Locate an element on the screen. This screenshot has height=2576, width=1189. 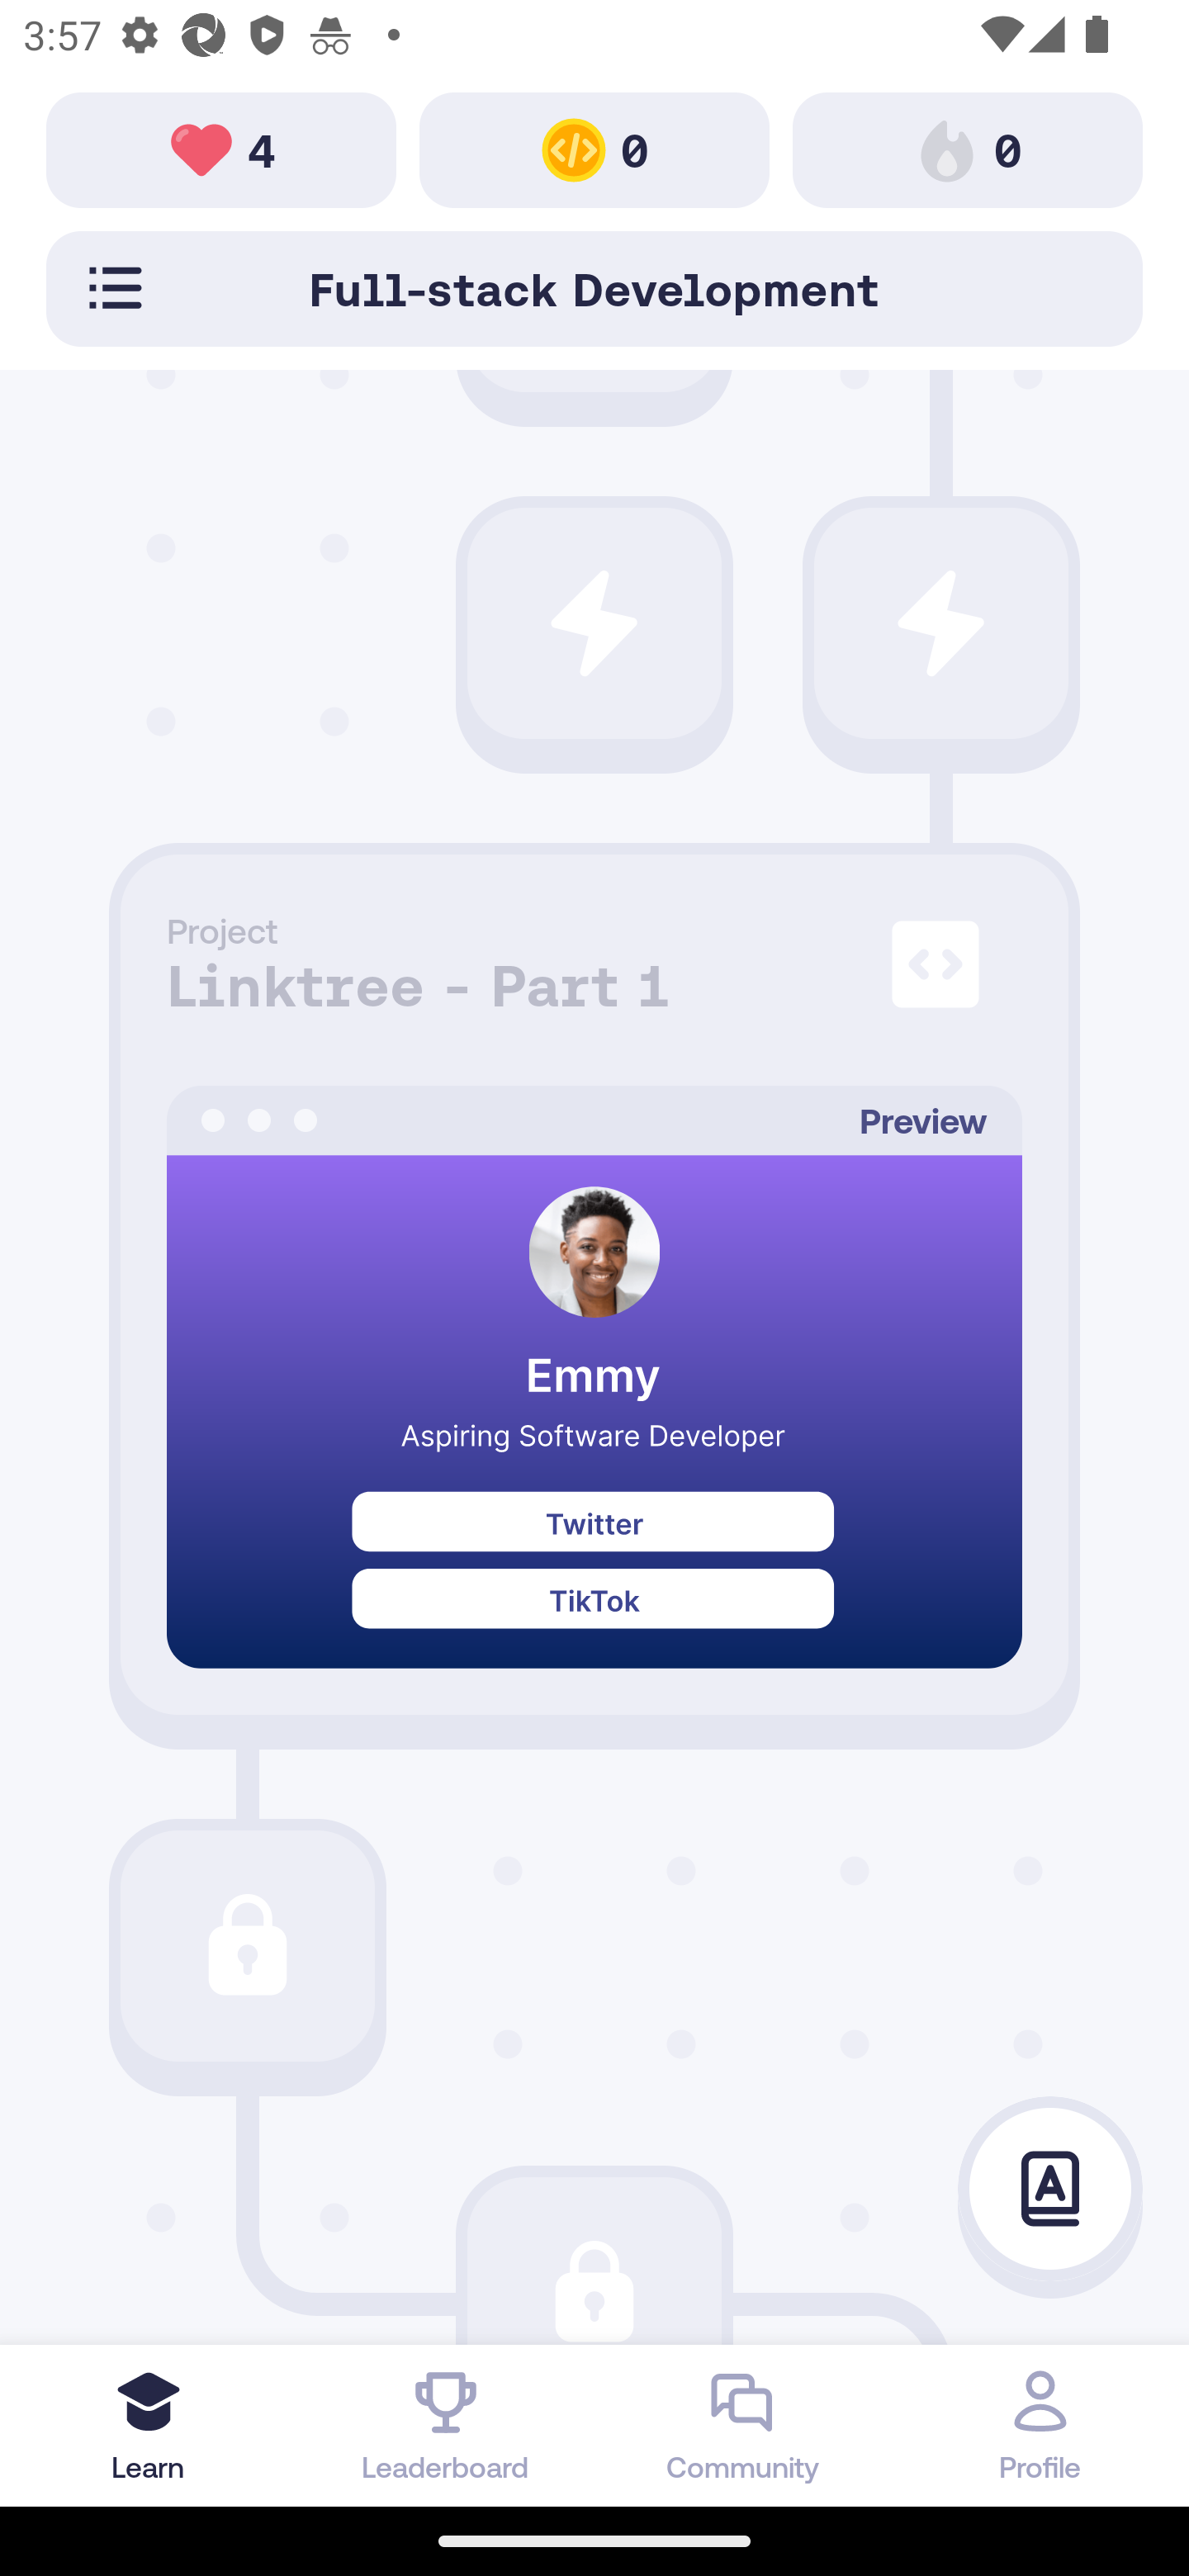
Path Icon is located at coordinates (941, 623).